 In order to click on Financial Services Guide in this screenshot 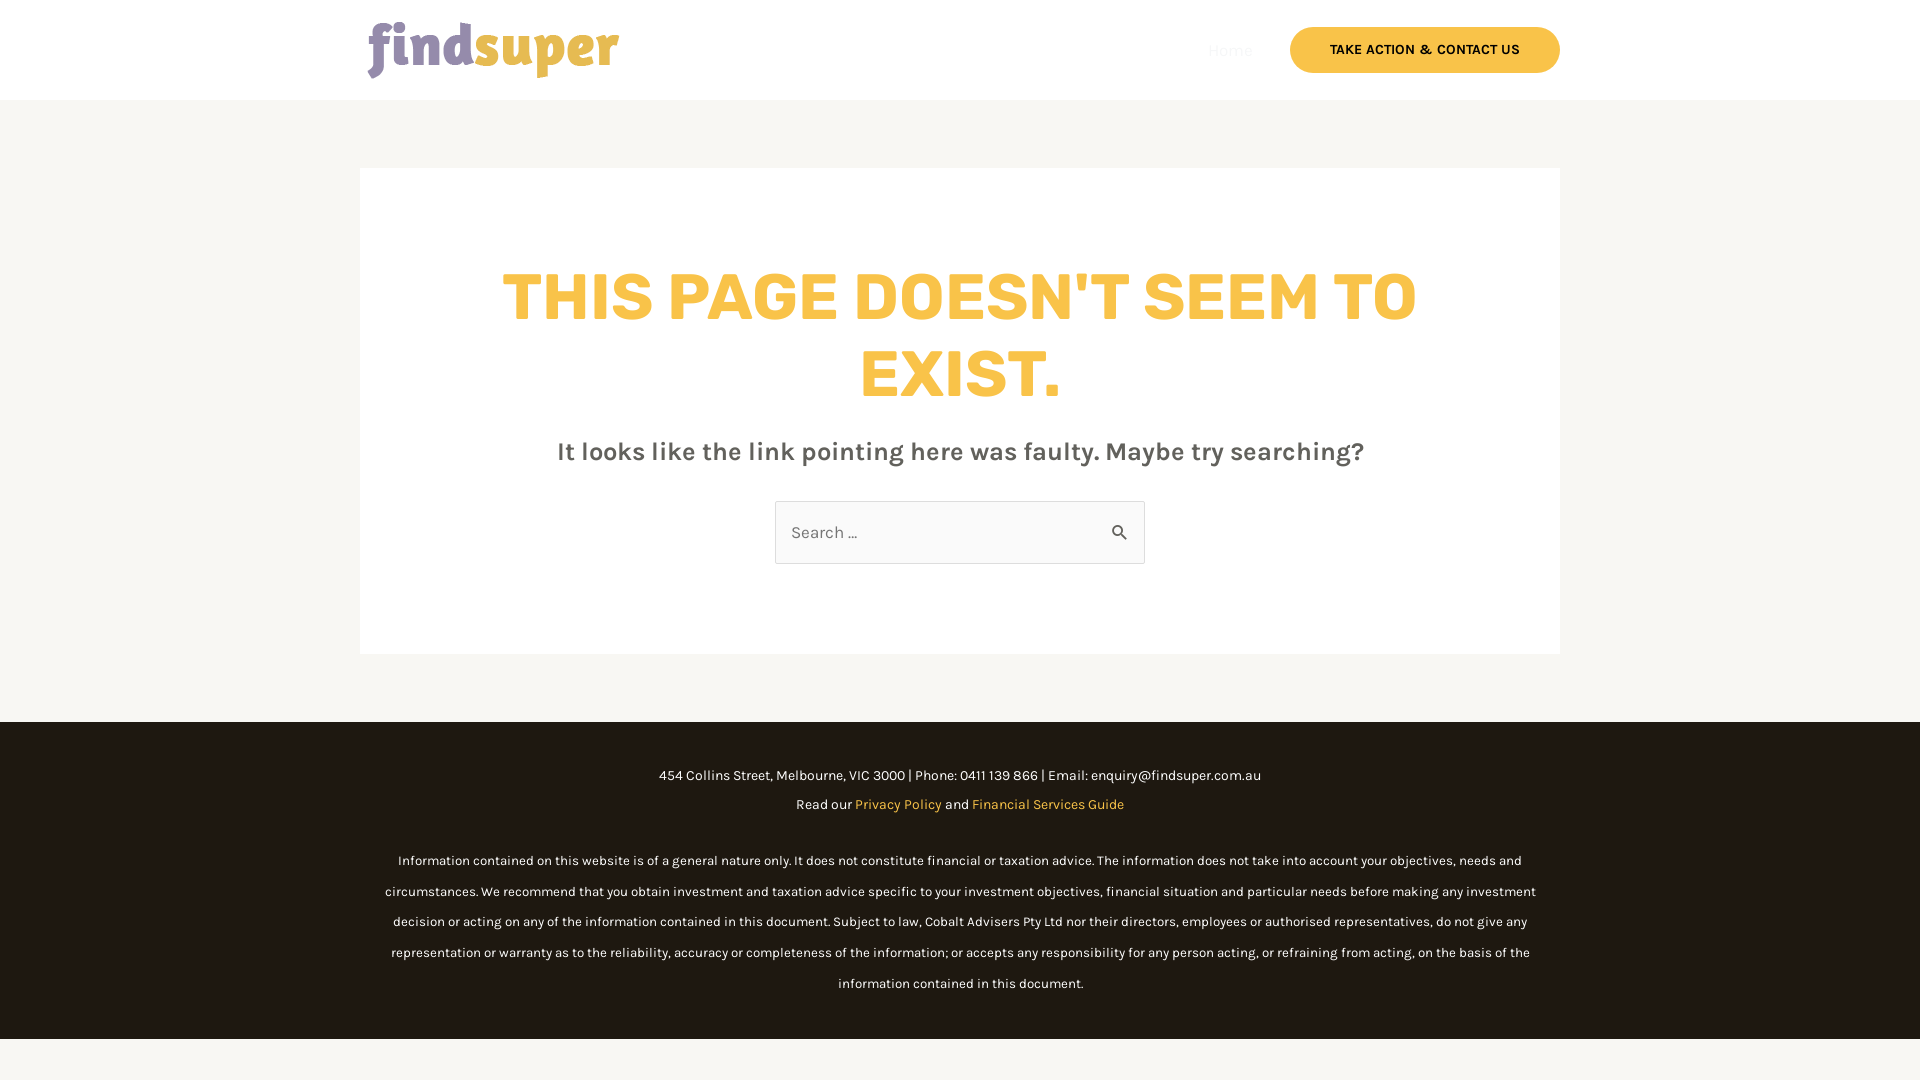, I will do `click(1048, 804)`.